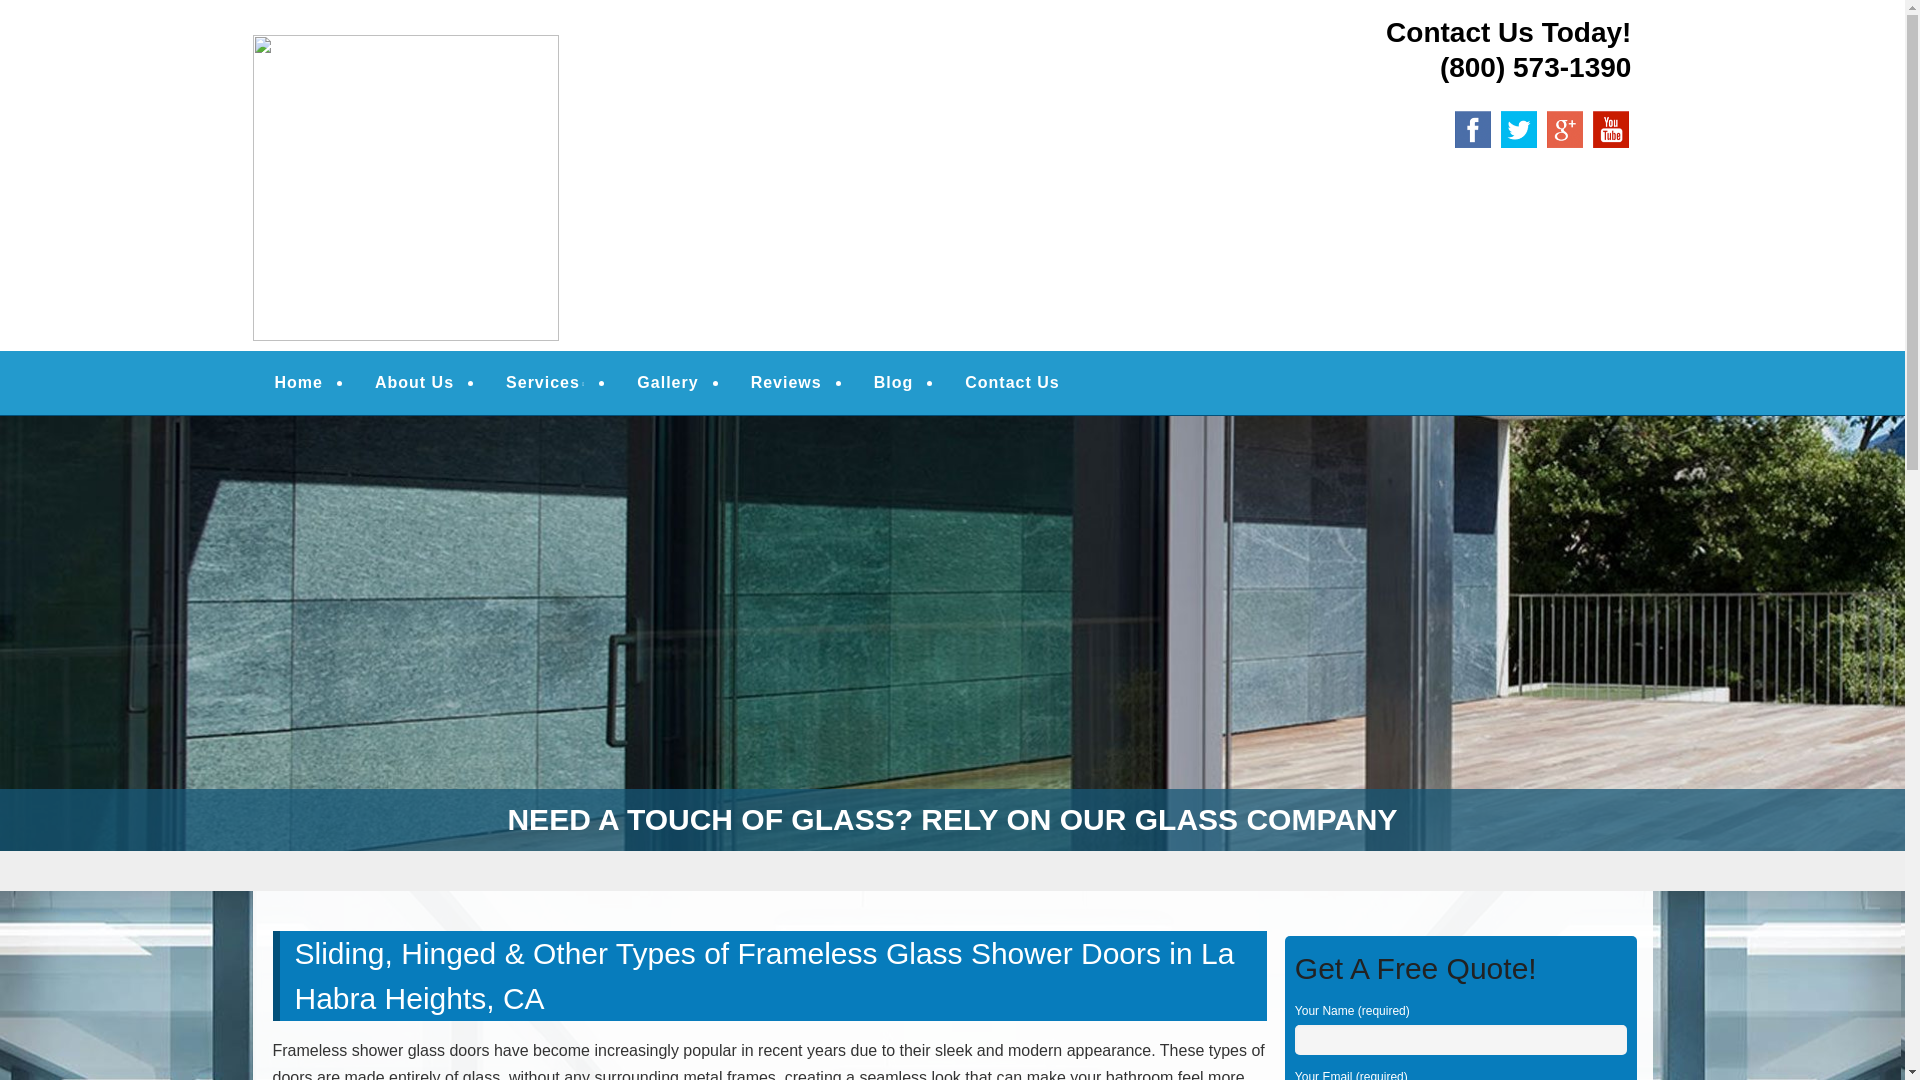  Describe the element at coordinates (298, 382) in the screenshot. I see `Home` at that location.